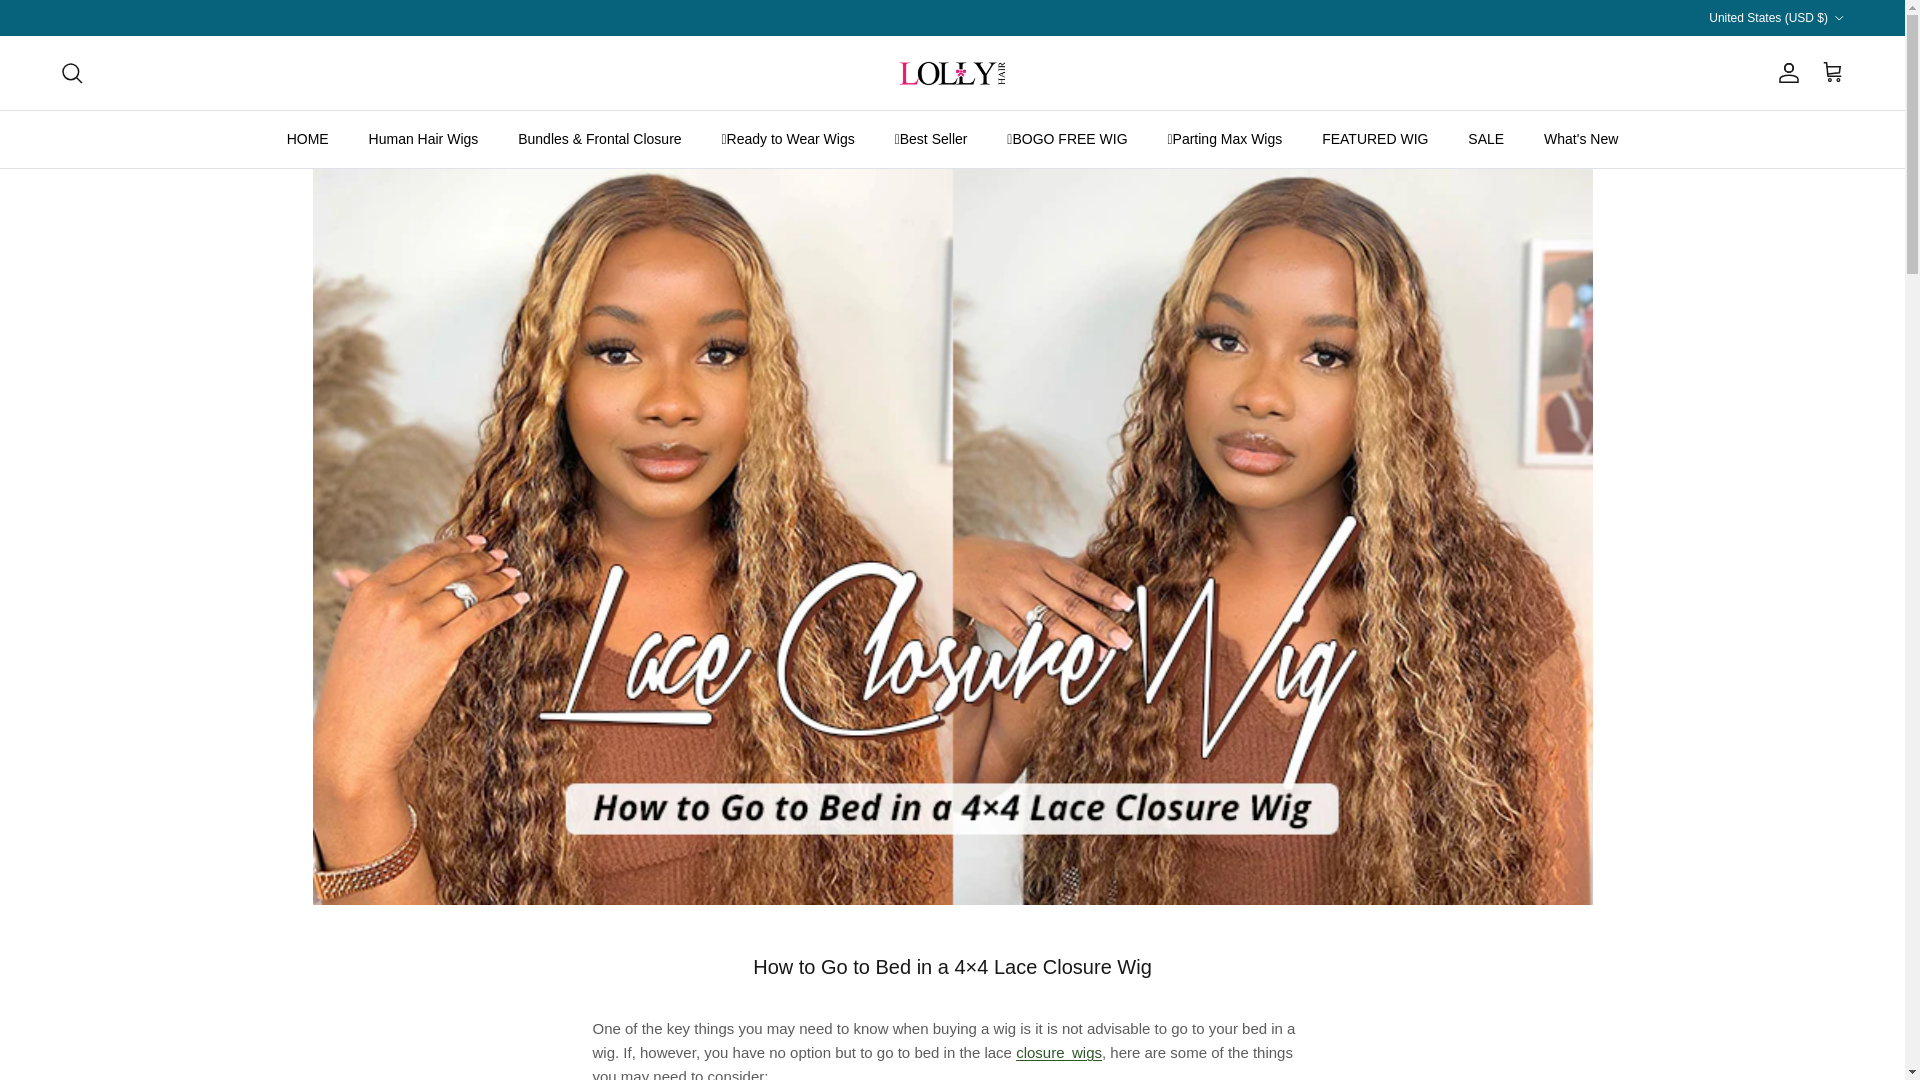 Image resolution: width=1920 pixels, height=1080 pixels. What do you see at coordinates (1784, 72) in the screenshot?
I see `Account` at bounding box center [1784, 72].